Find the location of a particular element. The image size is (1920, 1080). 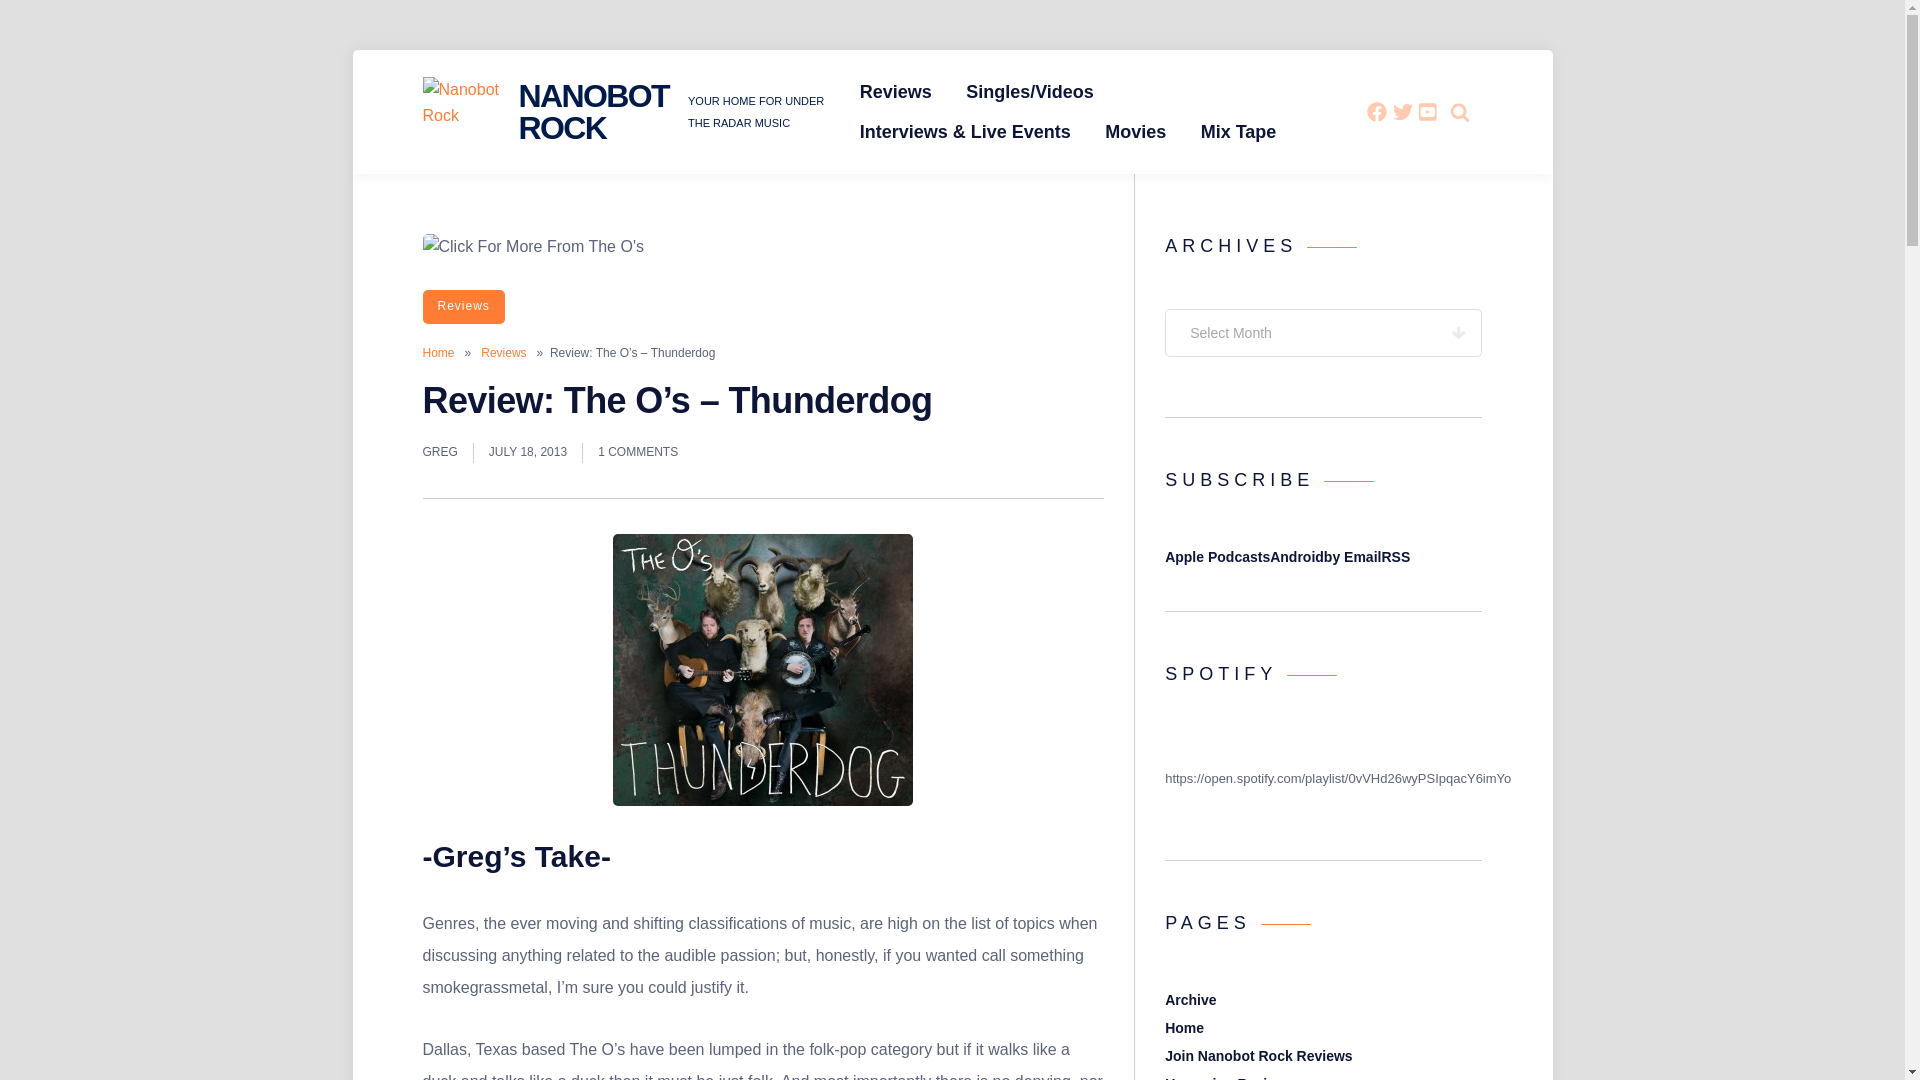

NANOBOT ROCK is located at coordinates (593, 111).